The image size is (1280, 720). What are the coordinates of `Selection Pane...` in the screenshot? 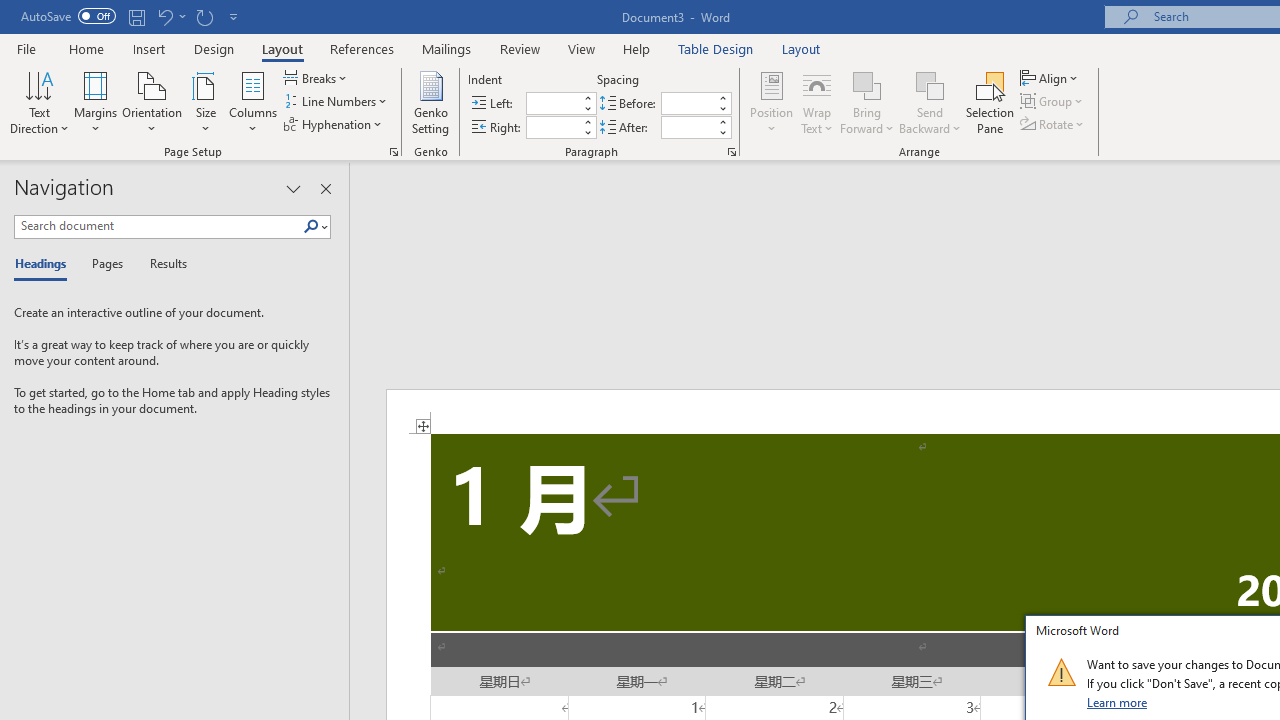 It's located at (990, 102).